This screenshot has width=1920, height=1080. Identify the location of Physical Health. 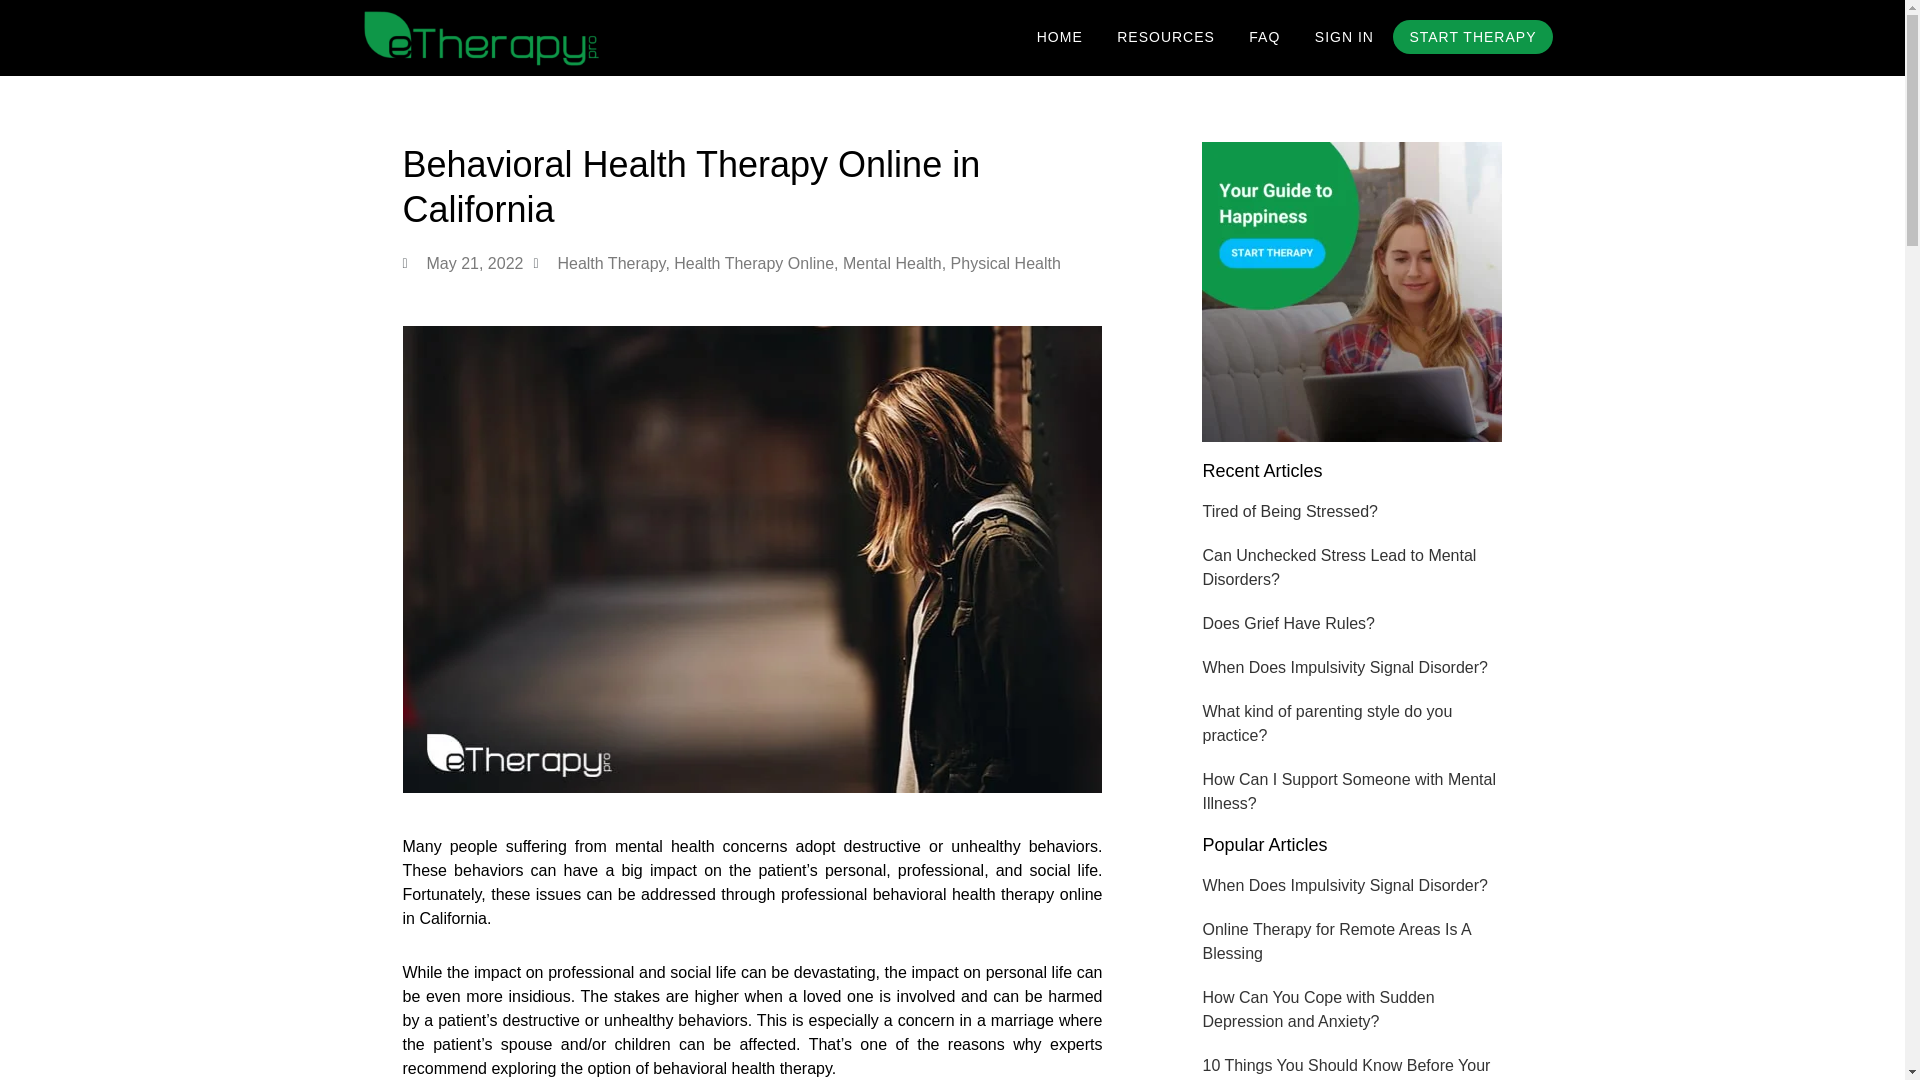
(1006, 263).